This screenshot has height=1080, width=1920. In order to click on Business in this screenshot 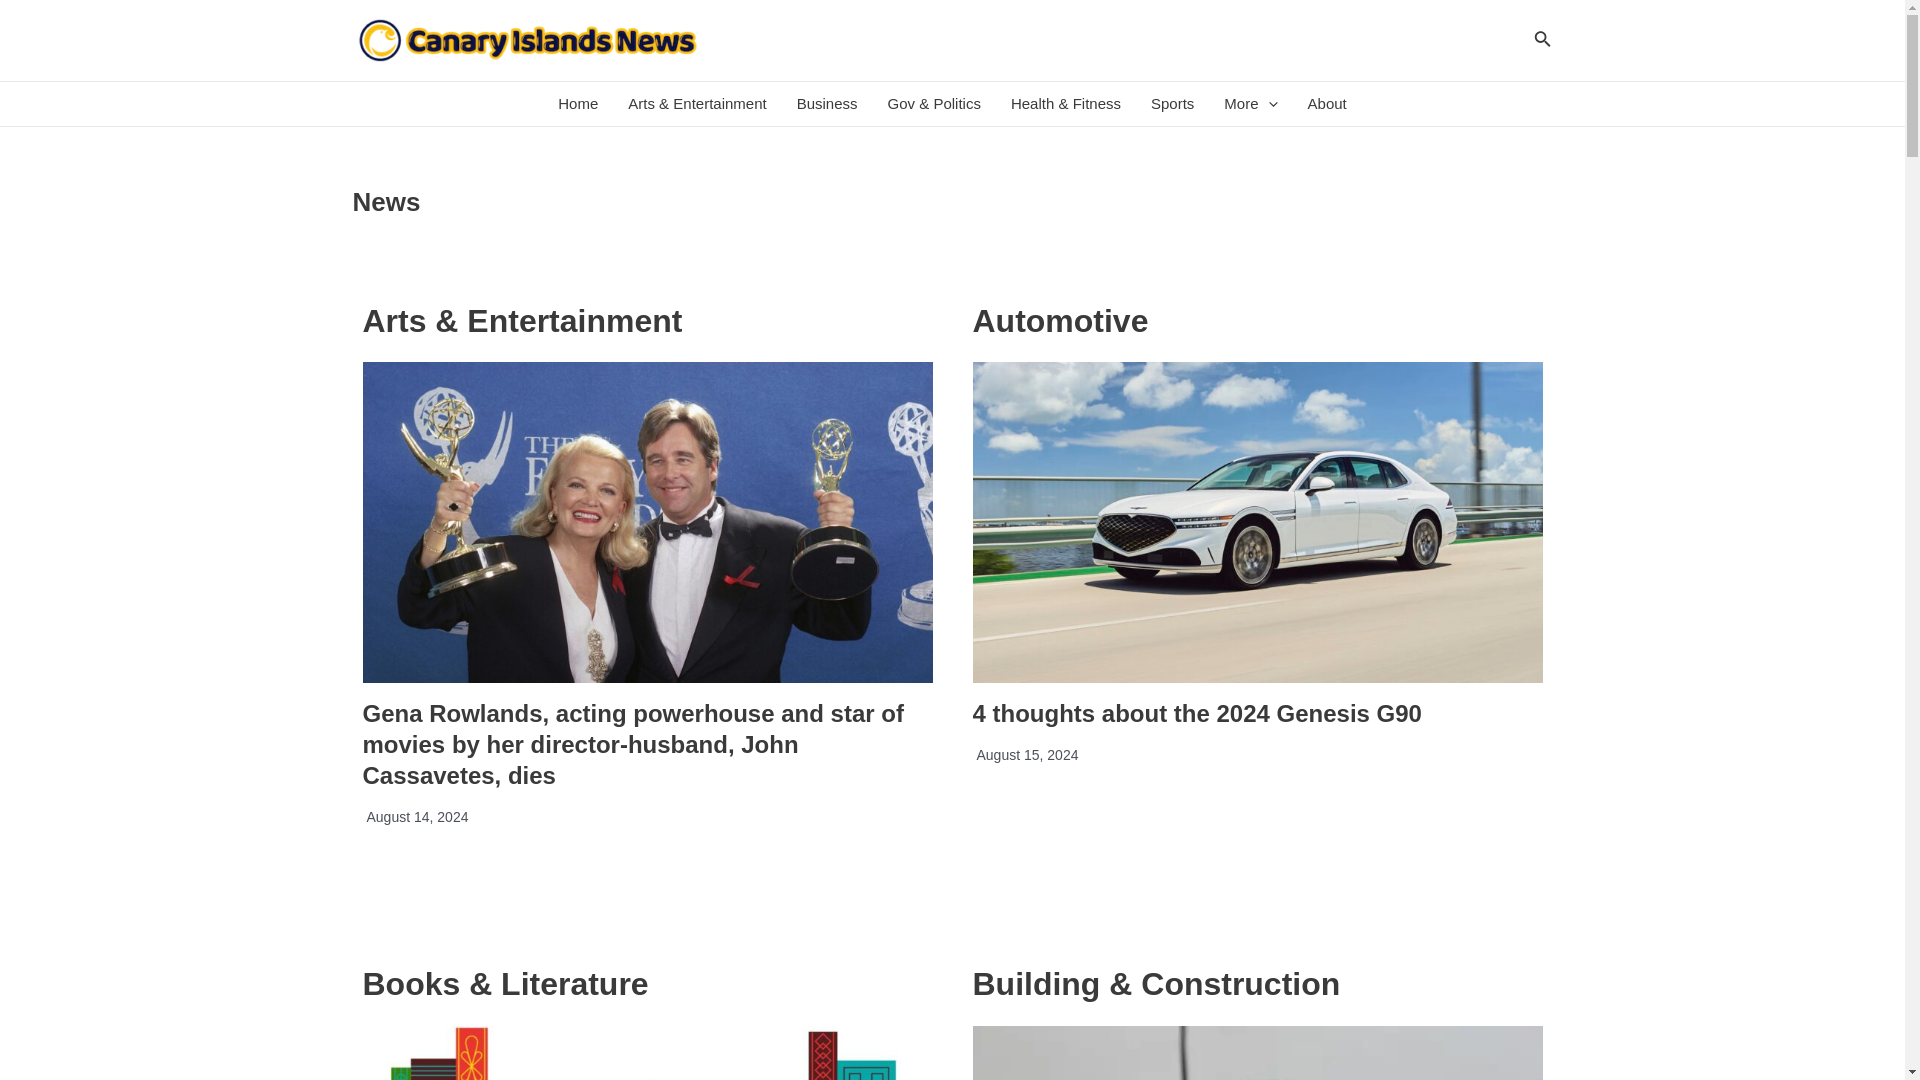, I will do `click(827, 104)`.